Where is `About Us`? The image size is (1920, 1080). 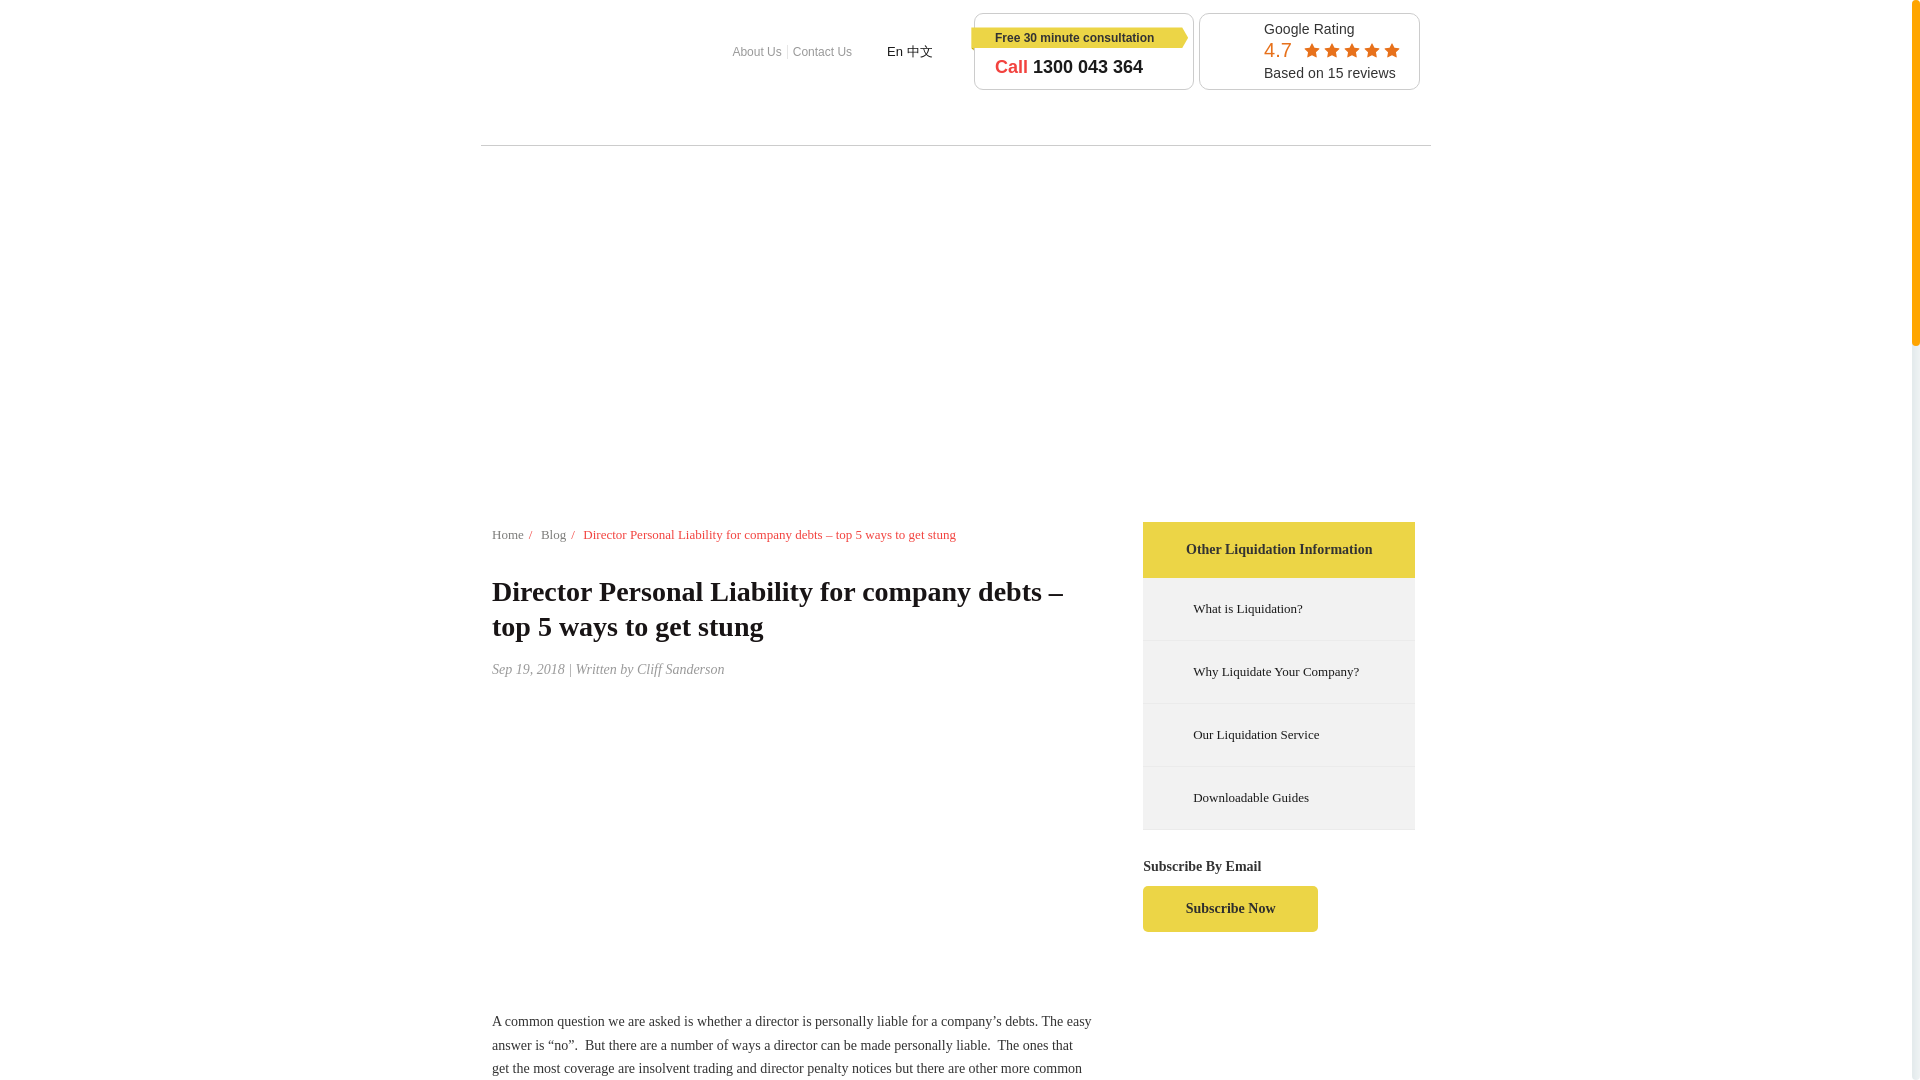
About Us is located at coordinates (757, 52).